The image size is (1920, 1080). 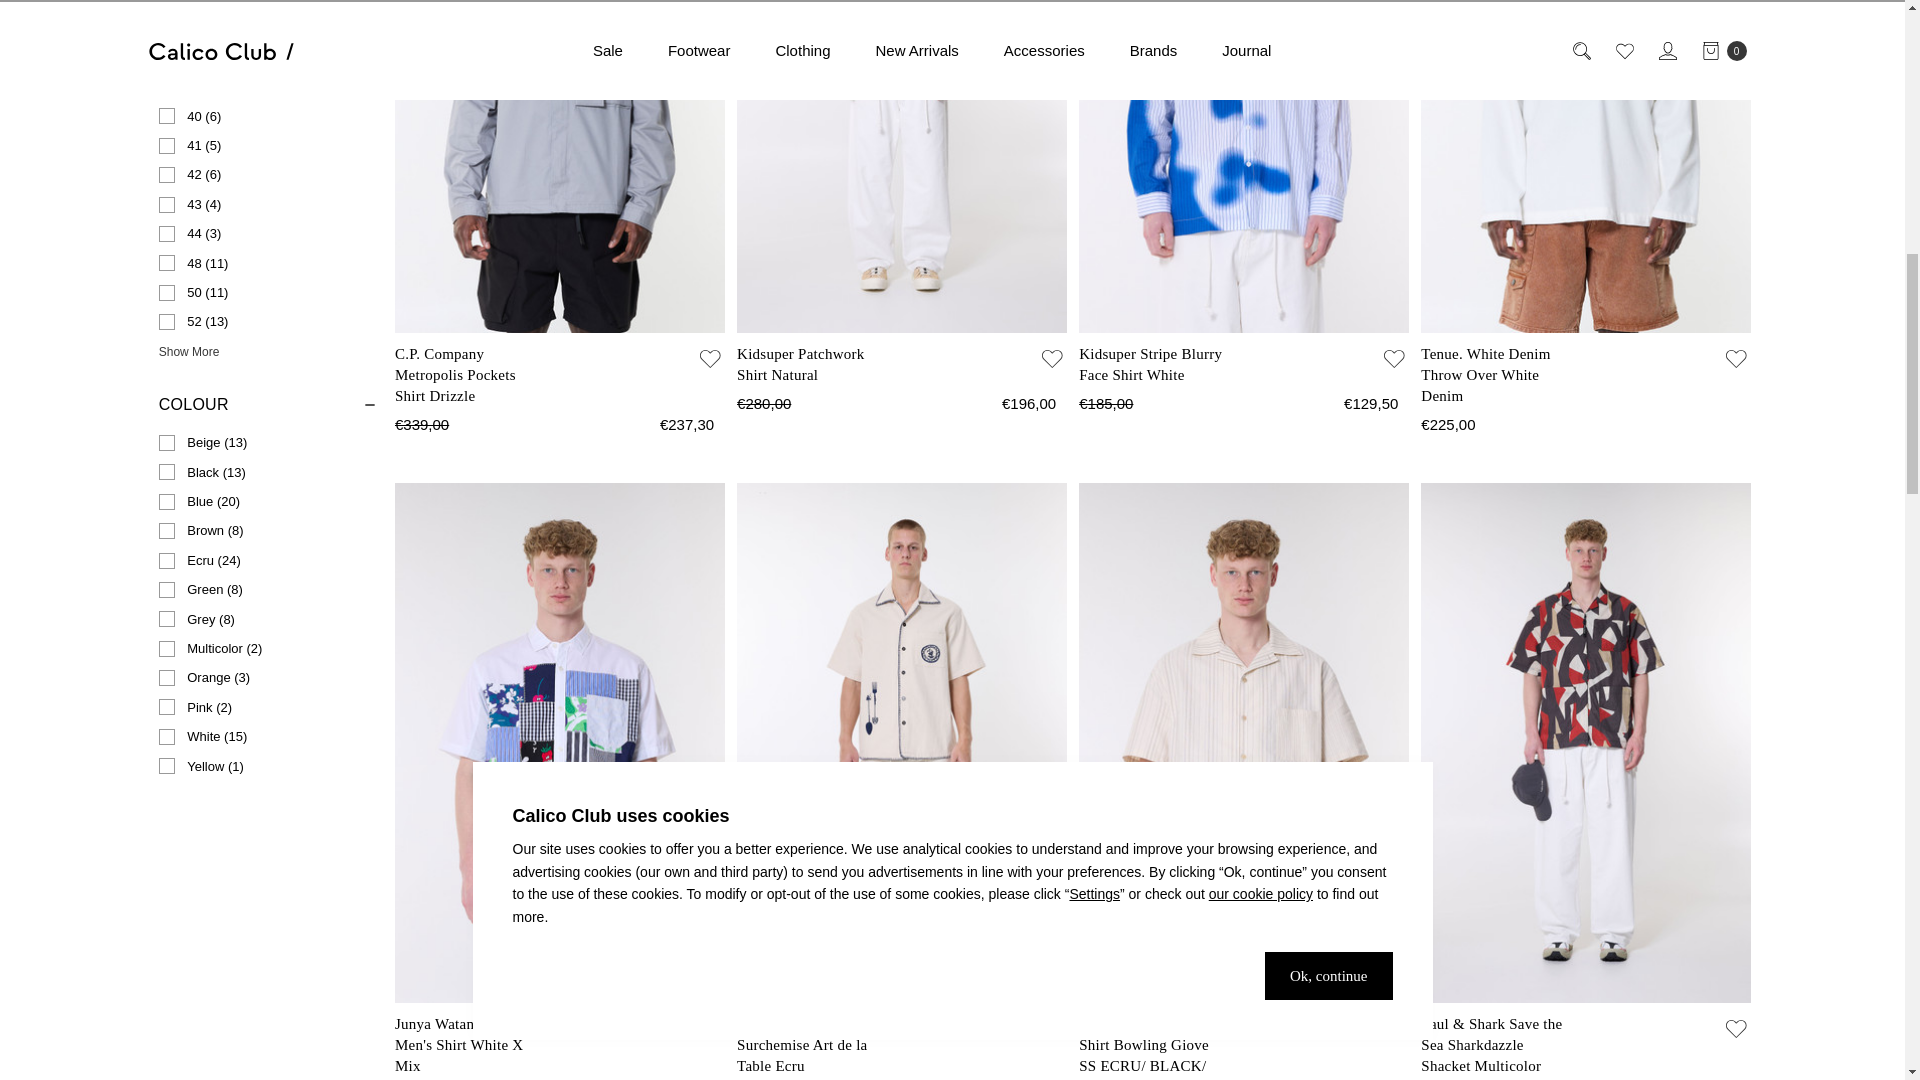 I want to click on Tenue. White Denim Throw Over White Denim, so click(x=1586, y=166).